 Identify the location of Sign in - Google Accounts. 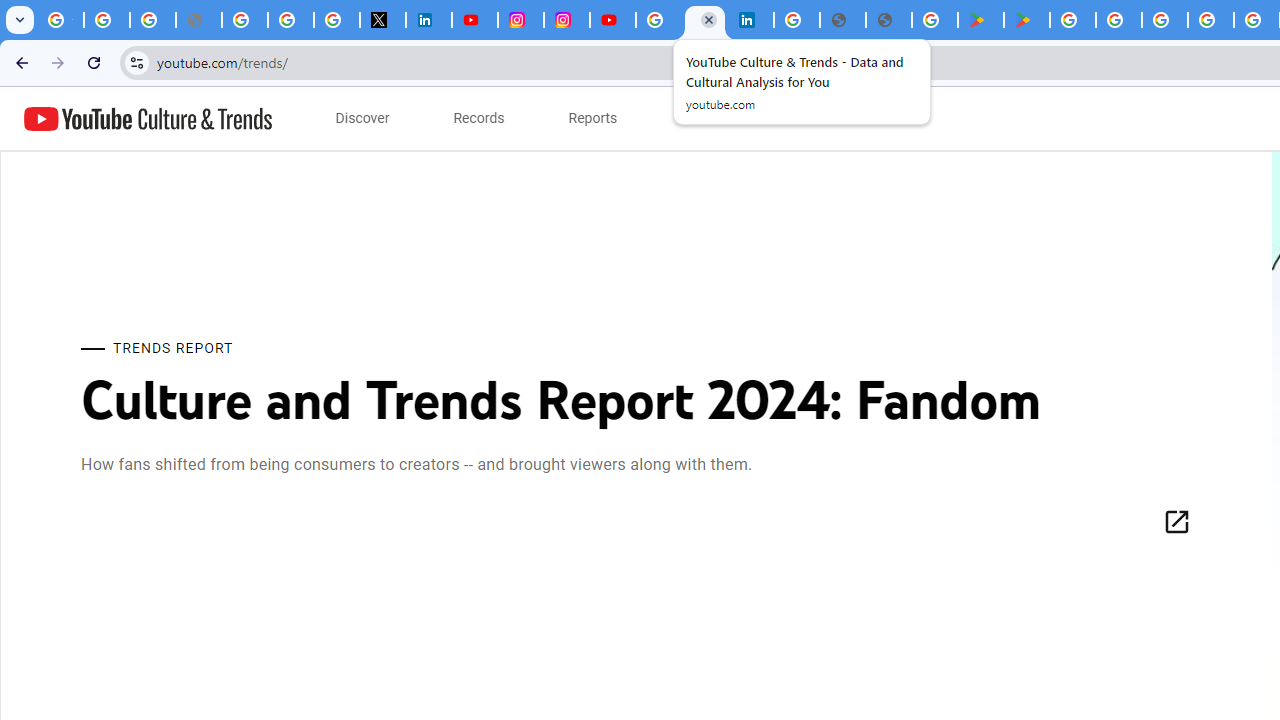
(290, 20).